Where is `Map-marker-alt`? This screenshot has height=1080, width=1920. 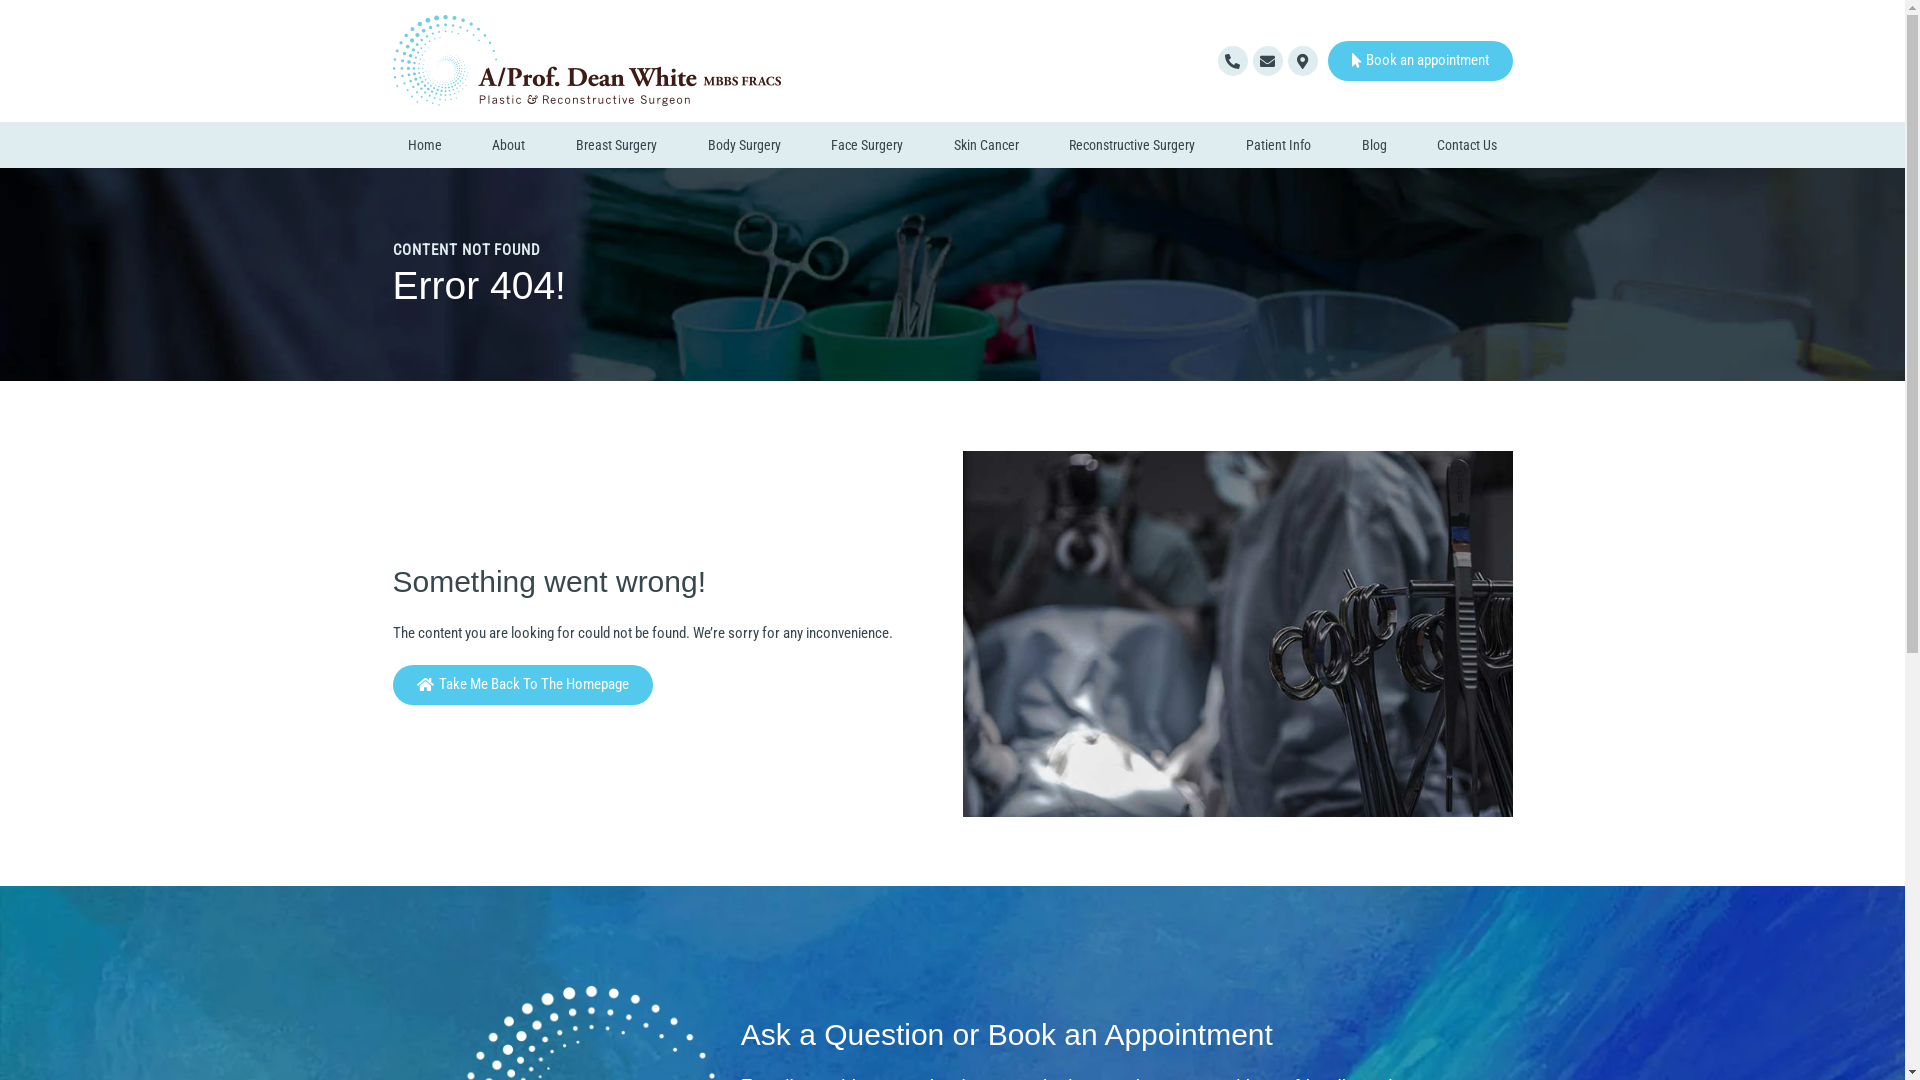 Map-marker-alt is located at coordinates (1303, 61).